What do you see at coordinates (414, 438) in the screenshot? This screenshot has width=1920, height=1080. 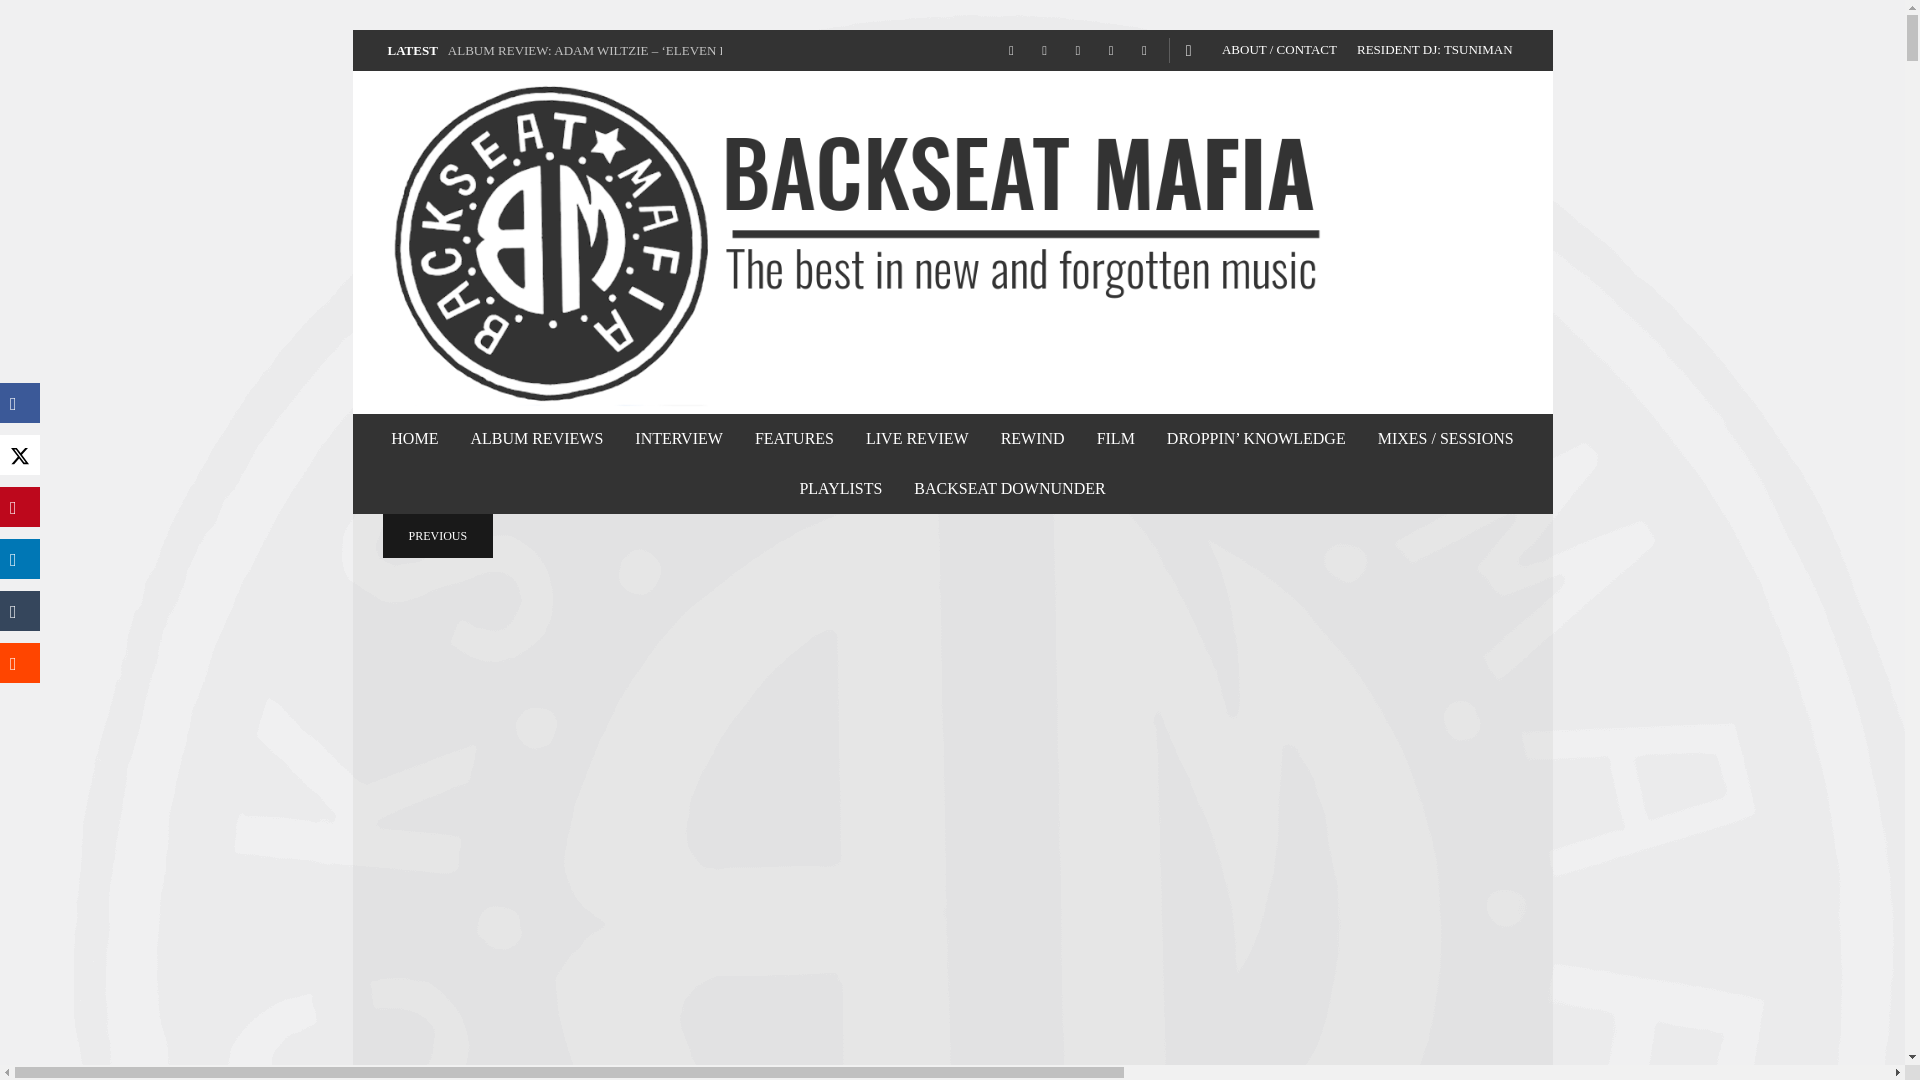 I see `HOME` at bounding box center [414, 438].